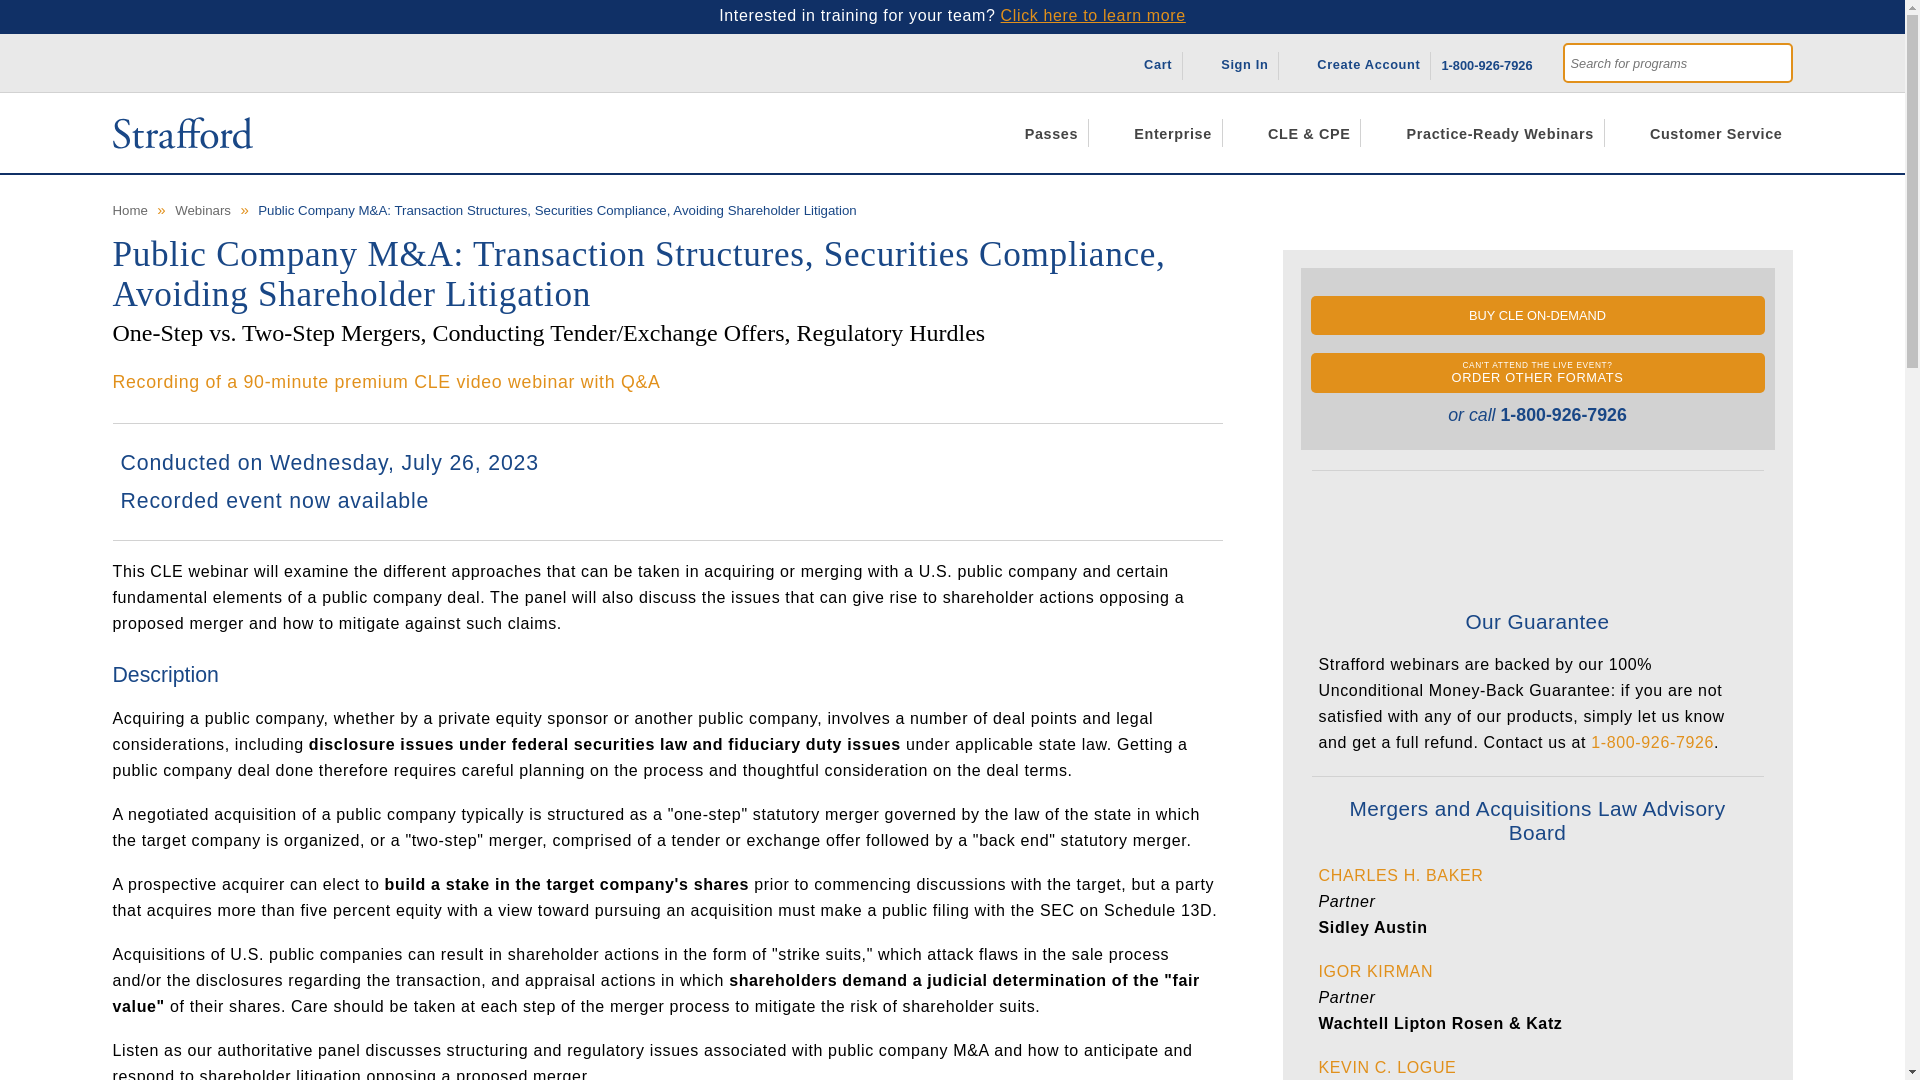 This screenshot has width=1920, height=1080. What do you see at coordinates (1235, 62) in the screenshot?
I see `Sign In` at bounding box center [1235, 62].